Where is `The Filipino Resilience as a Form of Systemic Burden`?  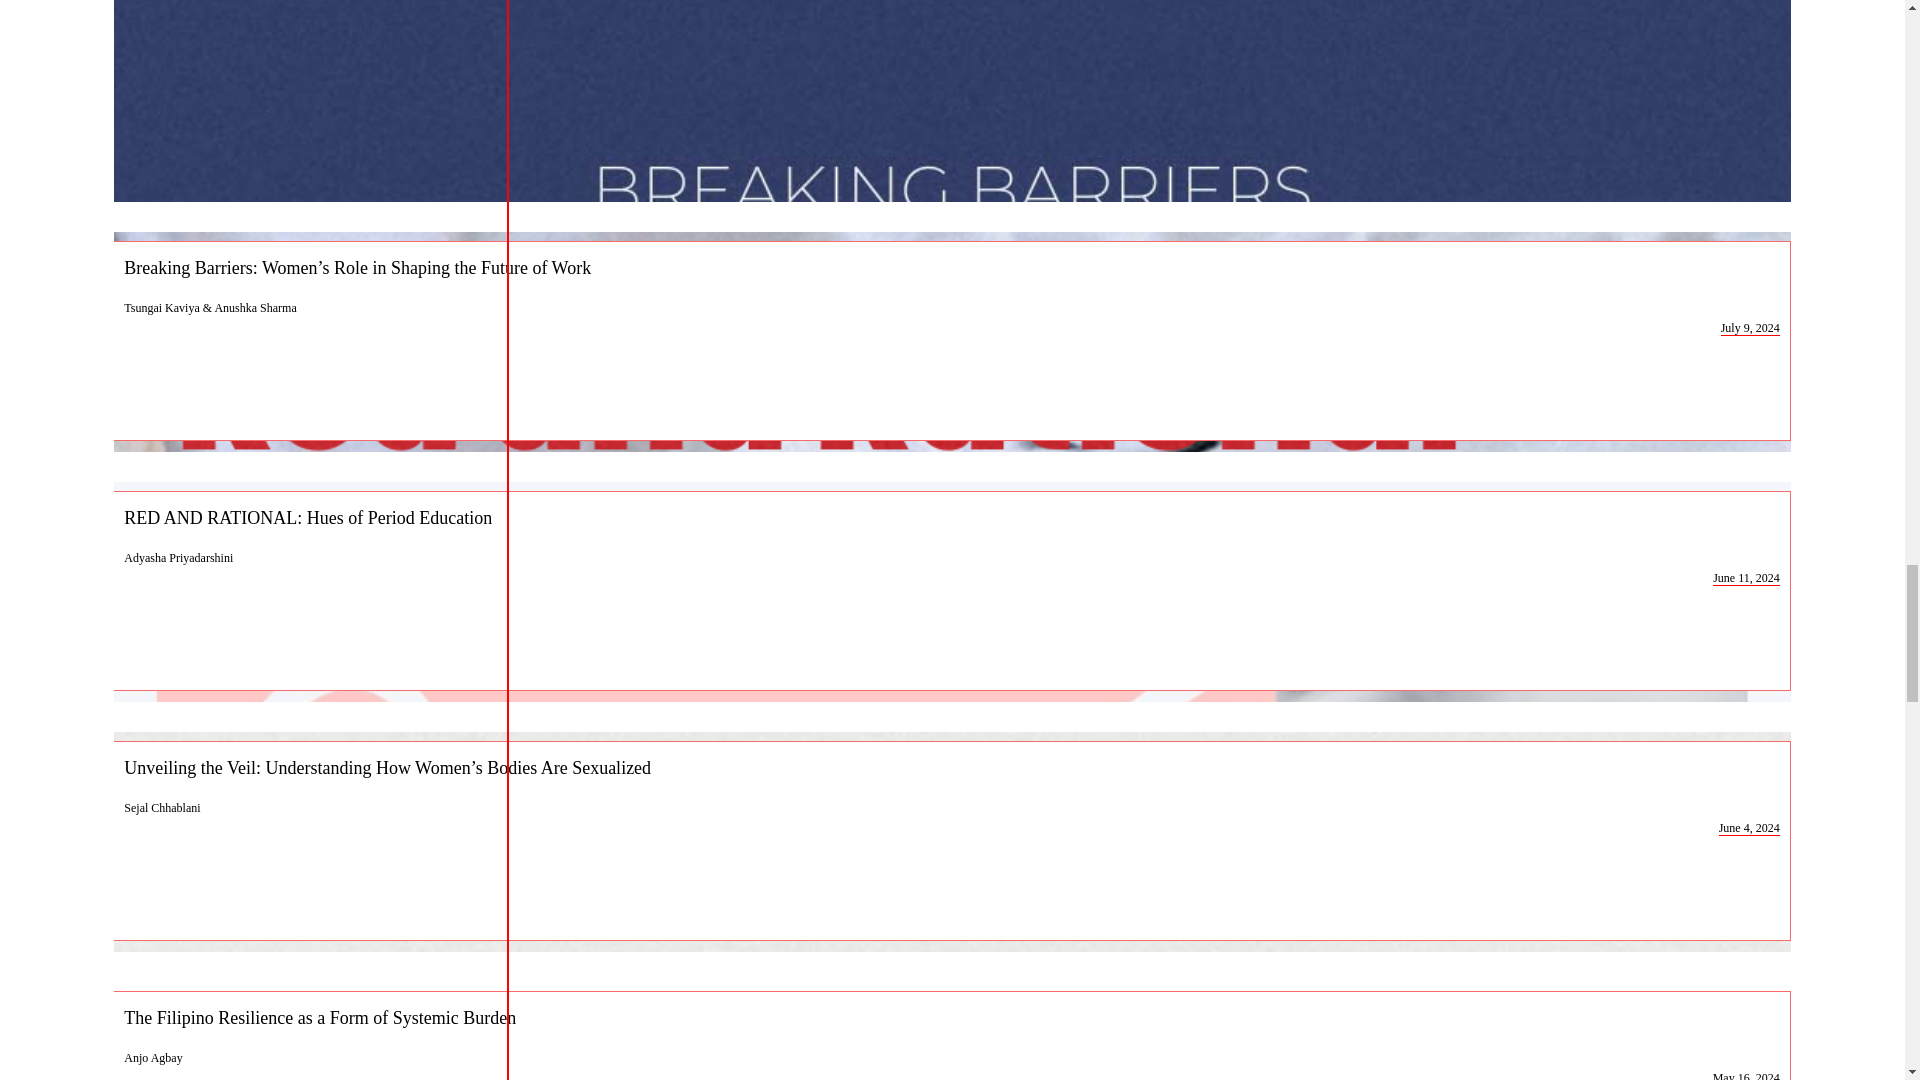 The Filipino Resilience as a Form of Systemic Burden is located at coordinates (952, 1017).